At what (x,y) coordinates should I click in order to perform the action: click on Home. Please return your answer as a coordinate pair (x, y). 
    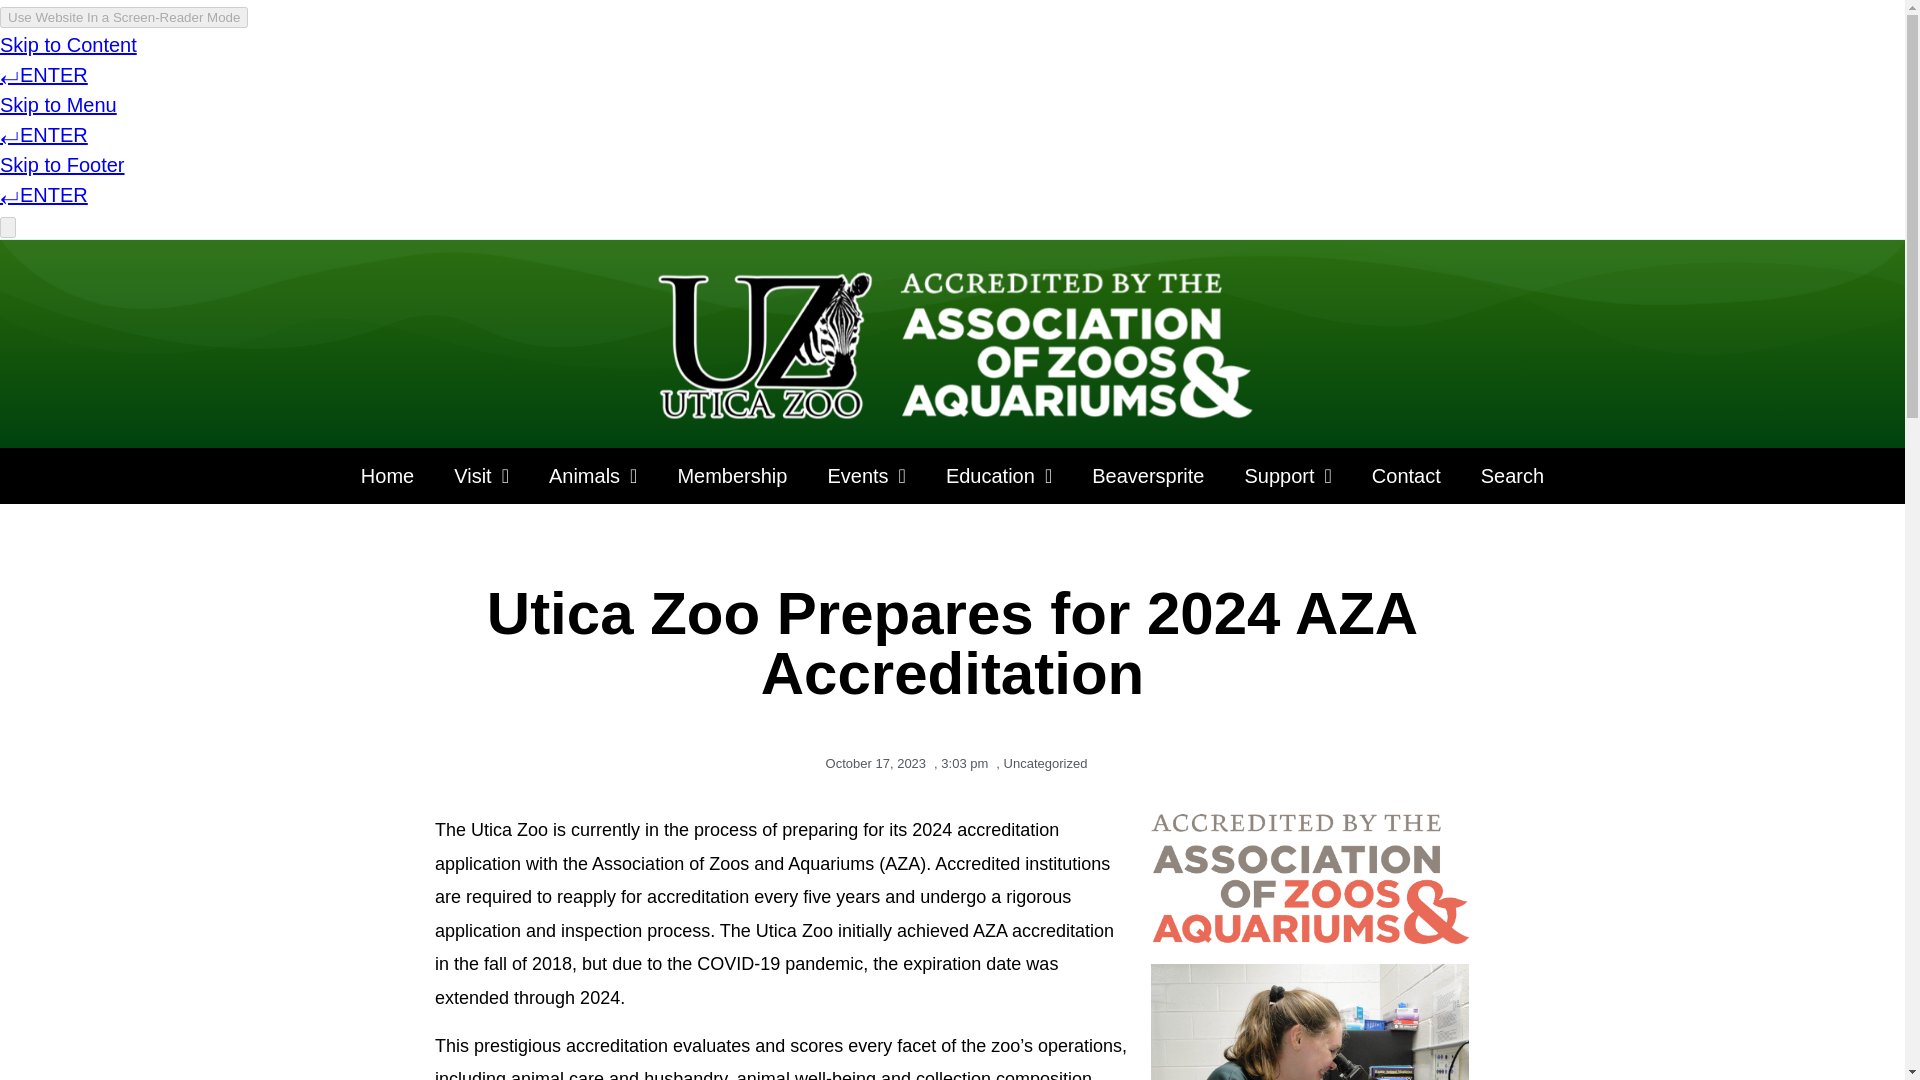
    Looking at the image, I should click on (387, 475).